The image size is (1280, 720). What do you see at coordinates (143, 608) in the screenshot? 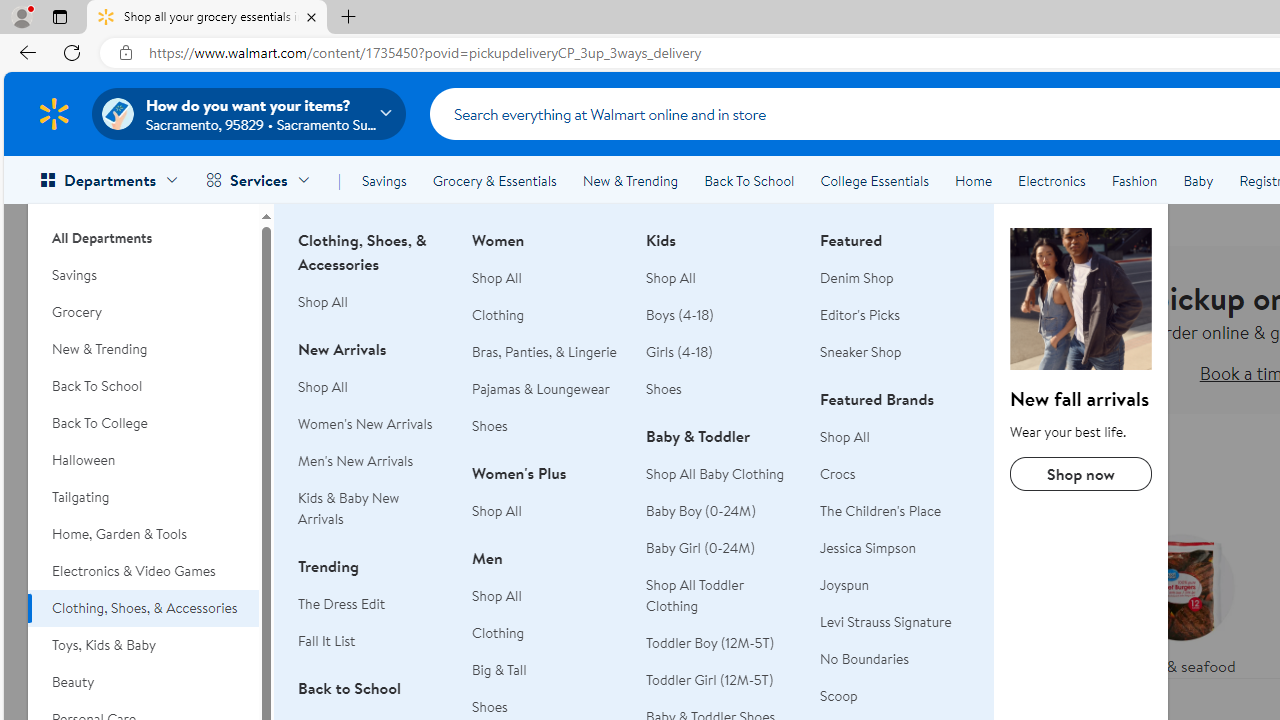
I see `Clothing, Shoes, & Accessories` at bounding box center [143, 608].